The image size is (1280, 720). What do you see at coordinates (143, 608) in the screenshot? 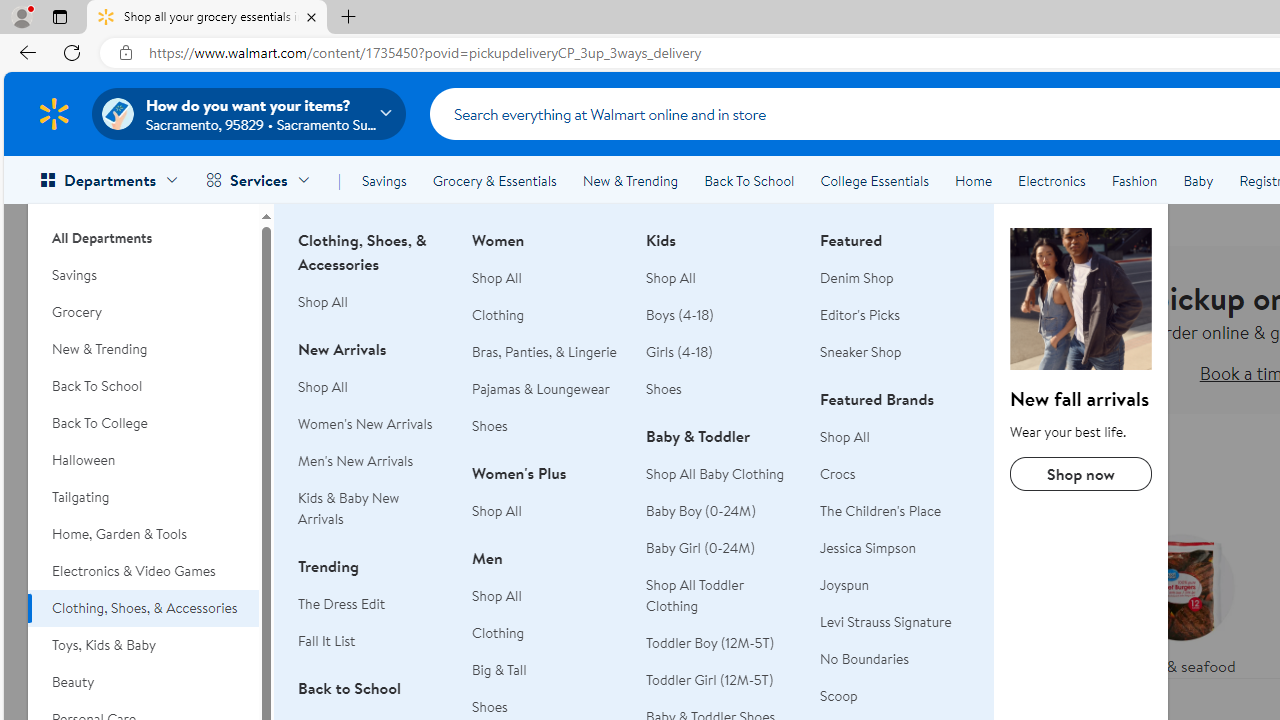
I see `Clothing, Shoes, & Accessories` at bounding box center [143, 608].